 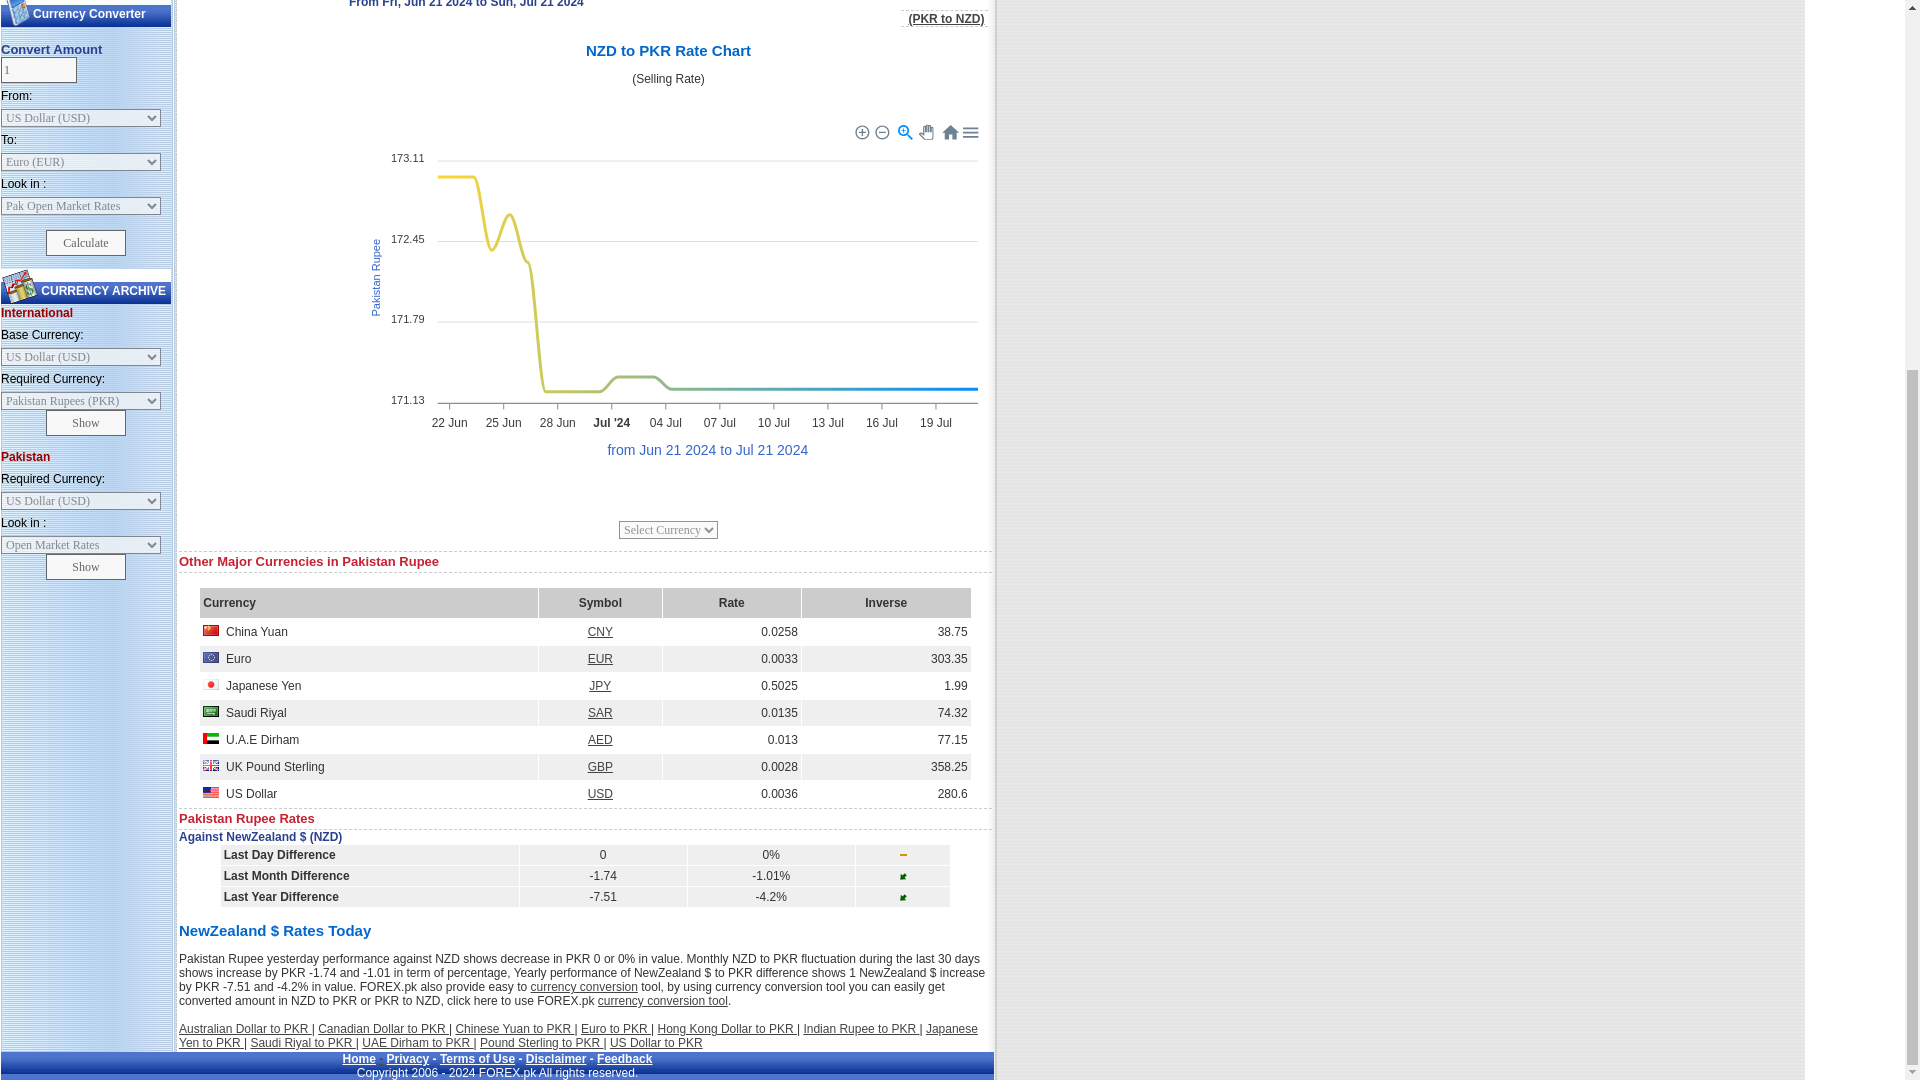 What do you see at coordinates (86, 566) in the screenshot?
I see `Show` at bounding box center [86, 566].